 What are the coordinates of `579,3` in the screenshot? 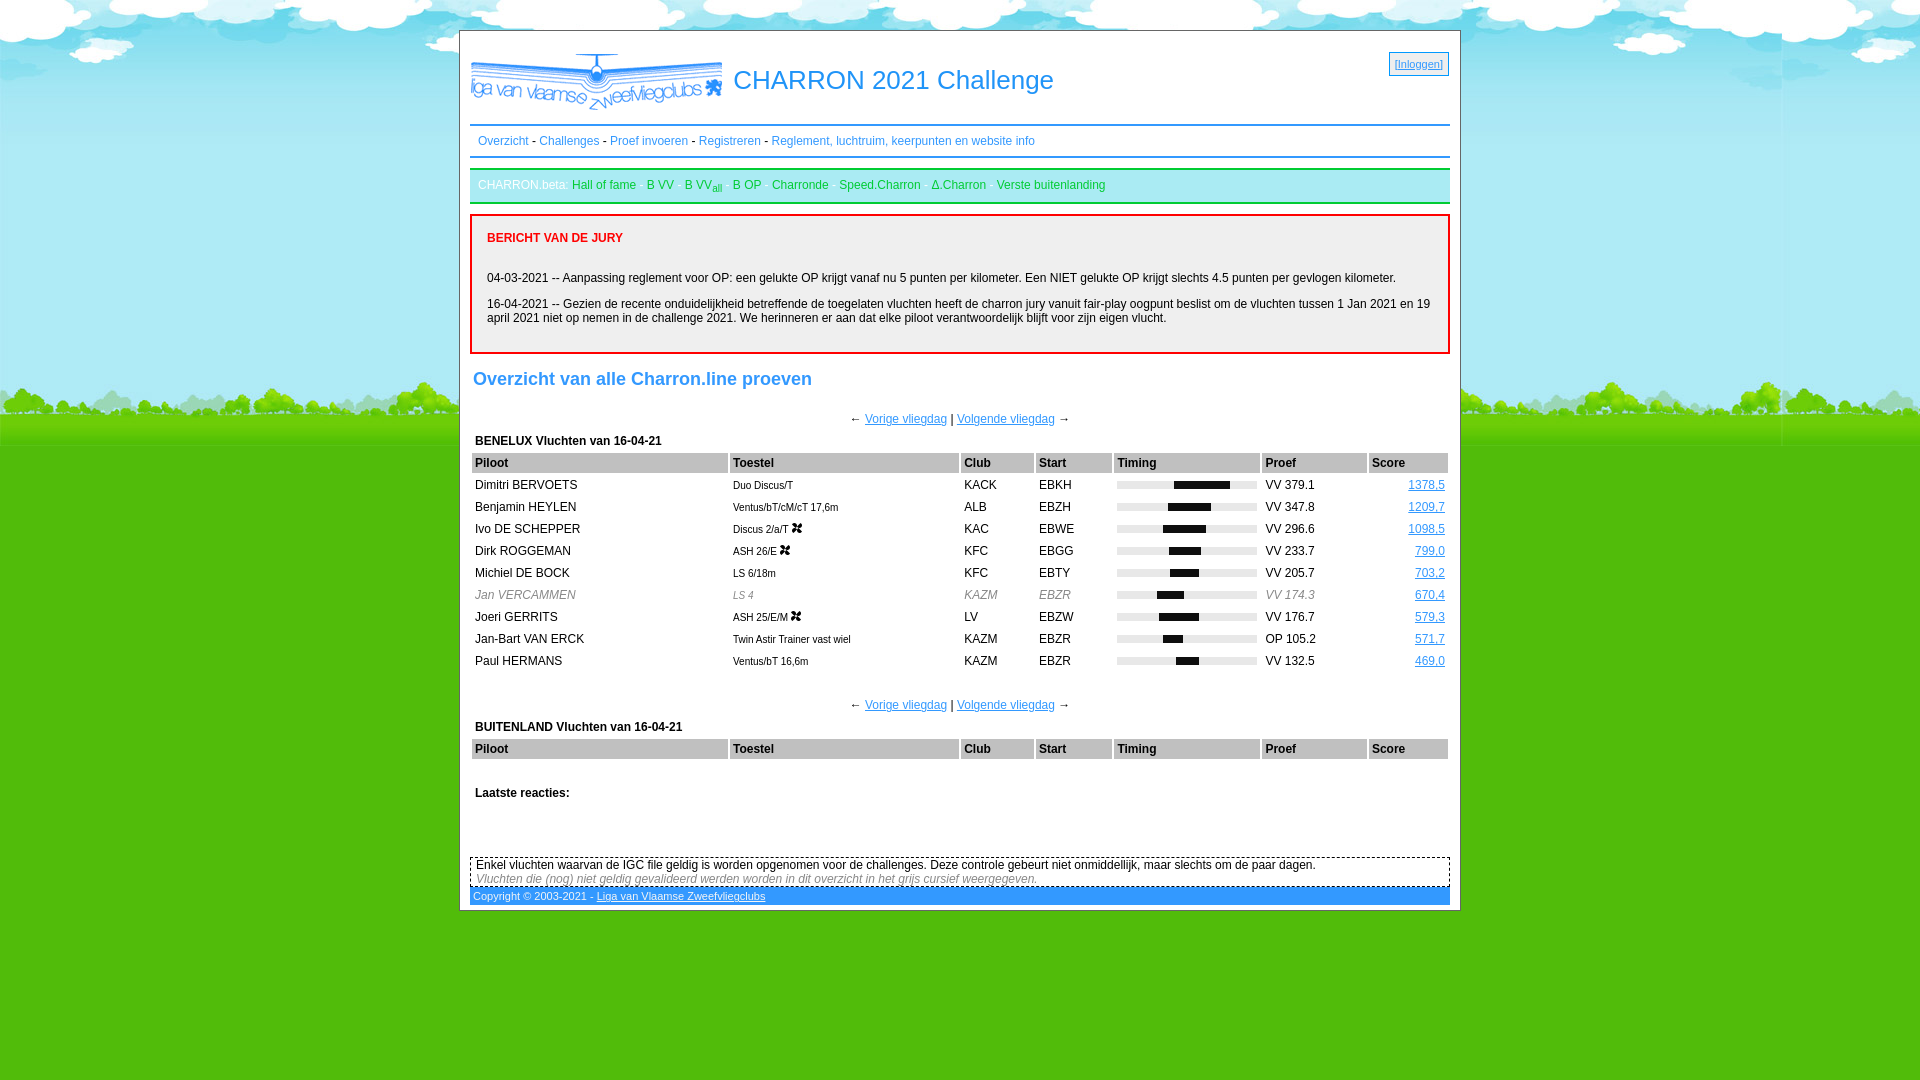 It's located at (1430, 616).